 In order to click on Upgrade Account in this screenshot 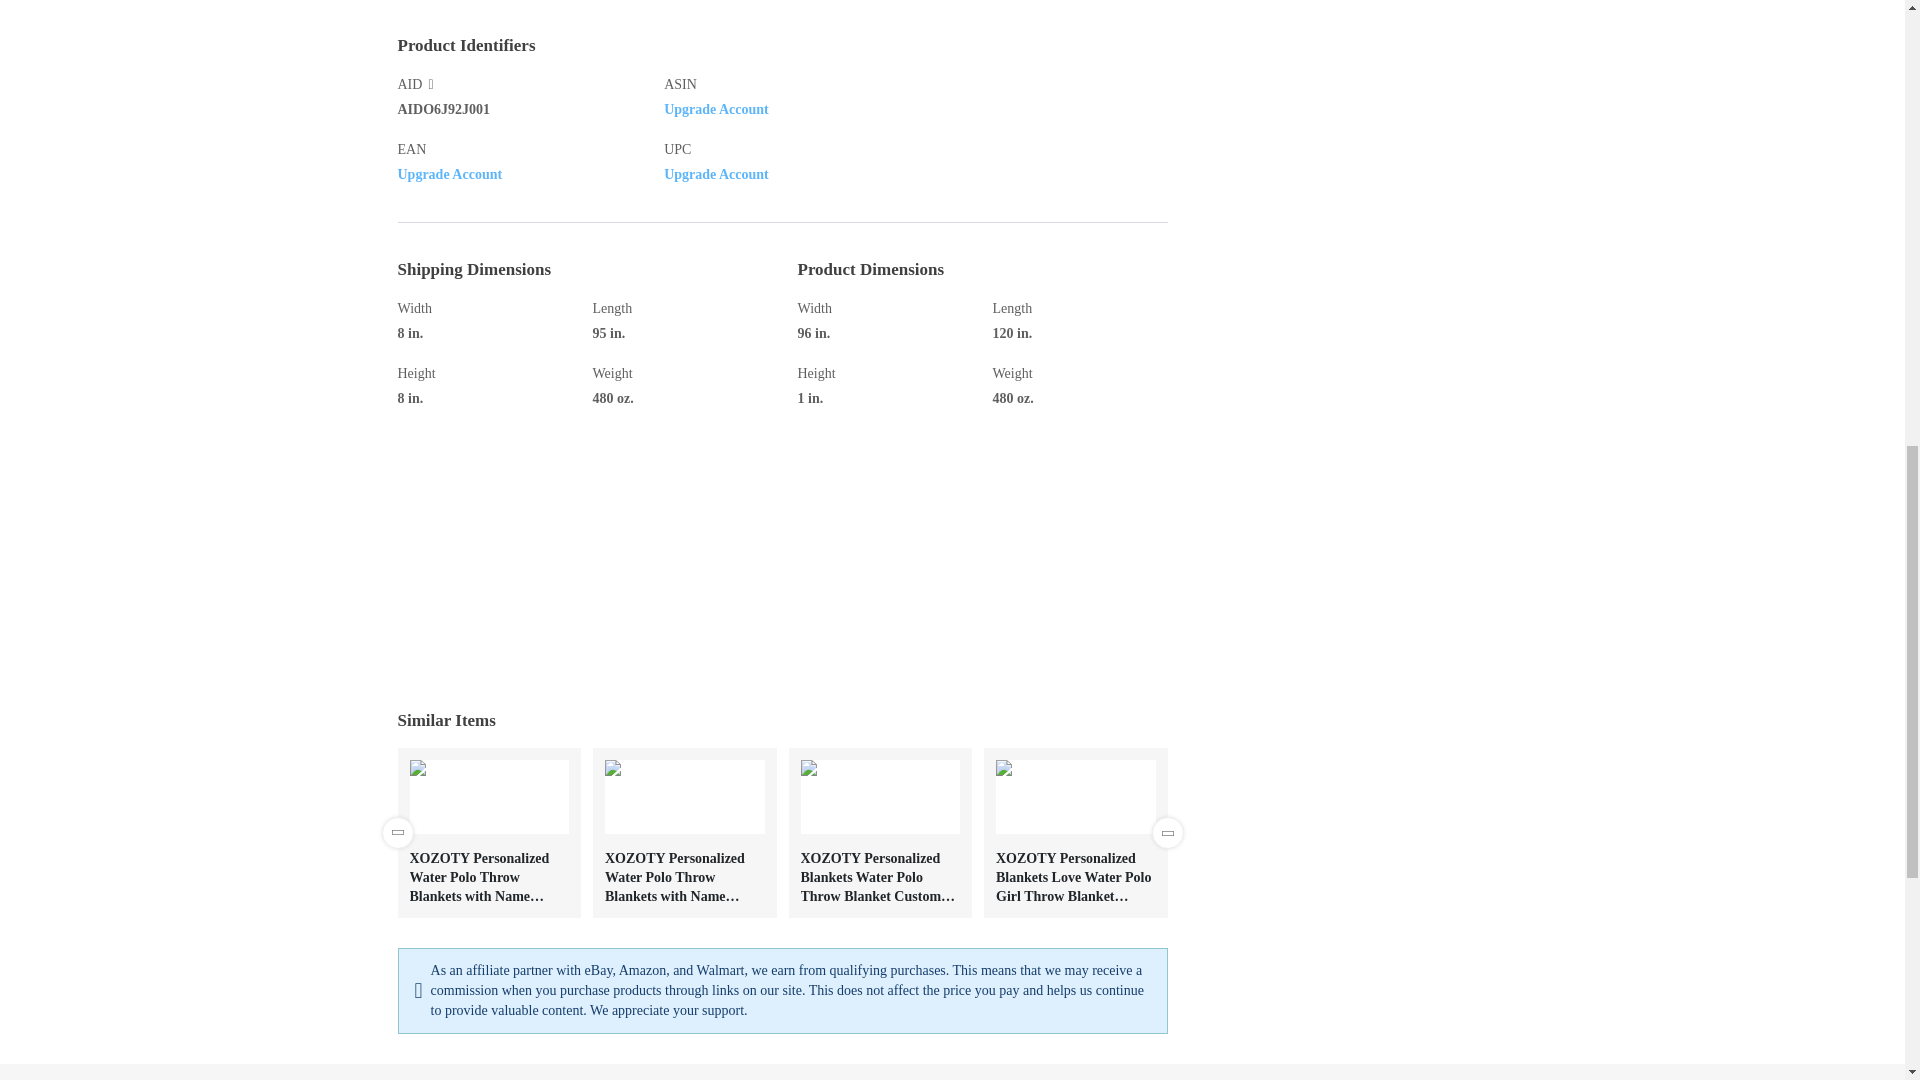, I will do `click(450, 174)`.